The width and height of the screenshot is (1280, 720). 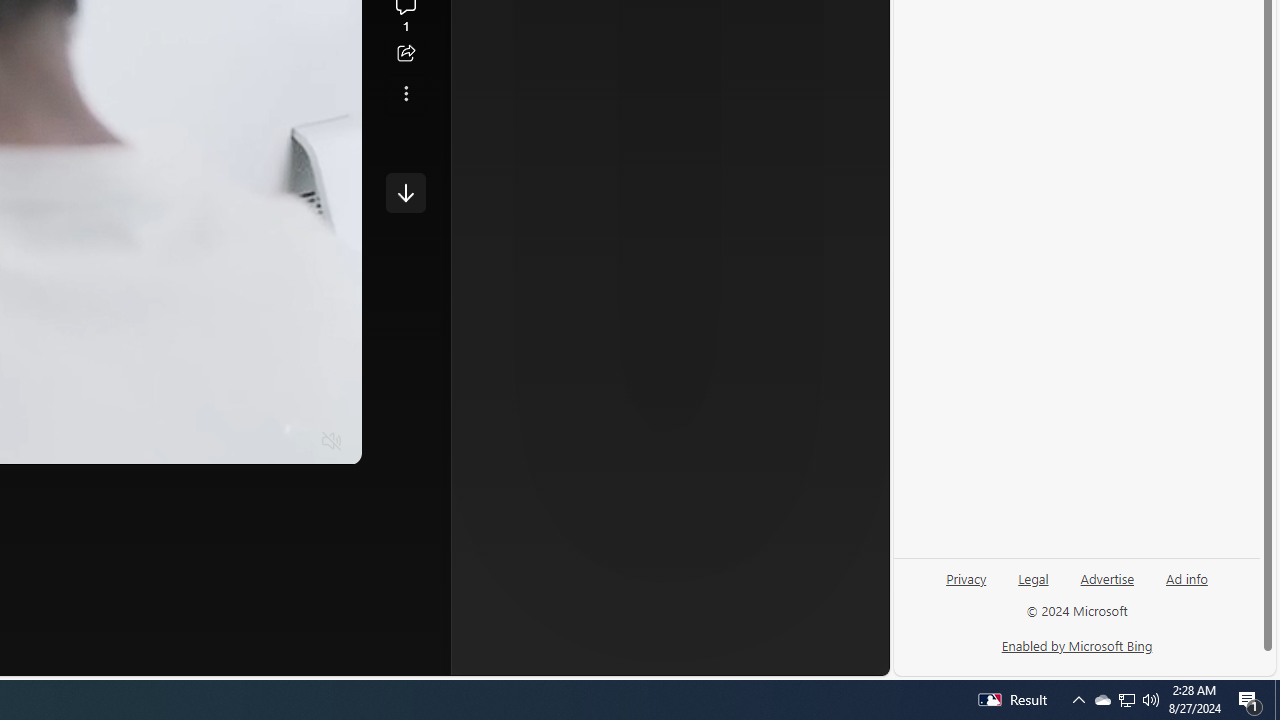 What do you see at coordinates (584, 12) in the screenshot?
I see `ABC News` at bounding box center [584, 12].